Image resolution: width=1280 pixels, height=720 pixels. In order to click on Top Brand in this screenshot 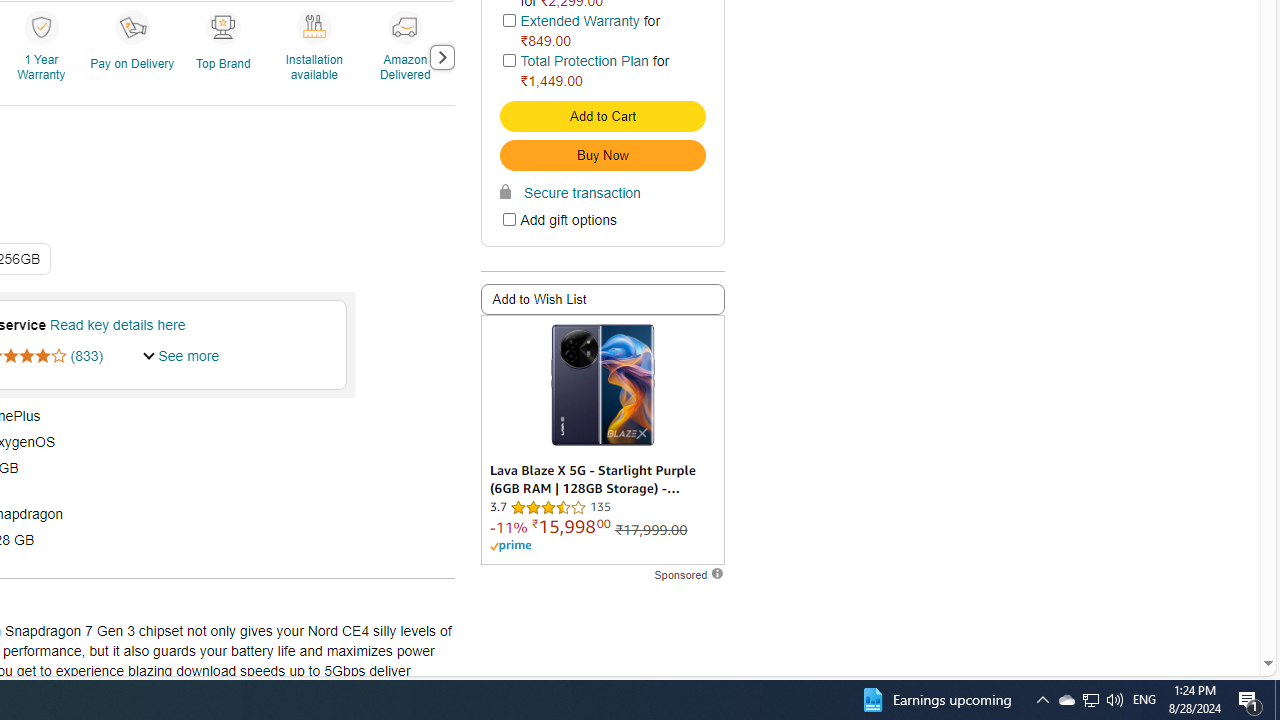, I will do `click(226, 56)`.